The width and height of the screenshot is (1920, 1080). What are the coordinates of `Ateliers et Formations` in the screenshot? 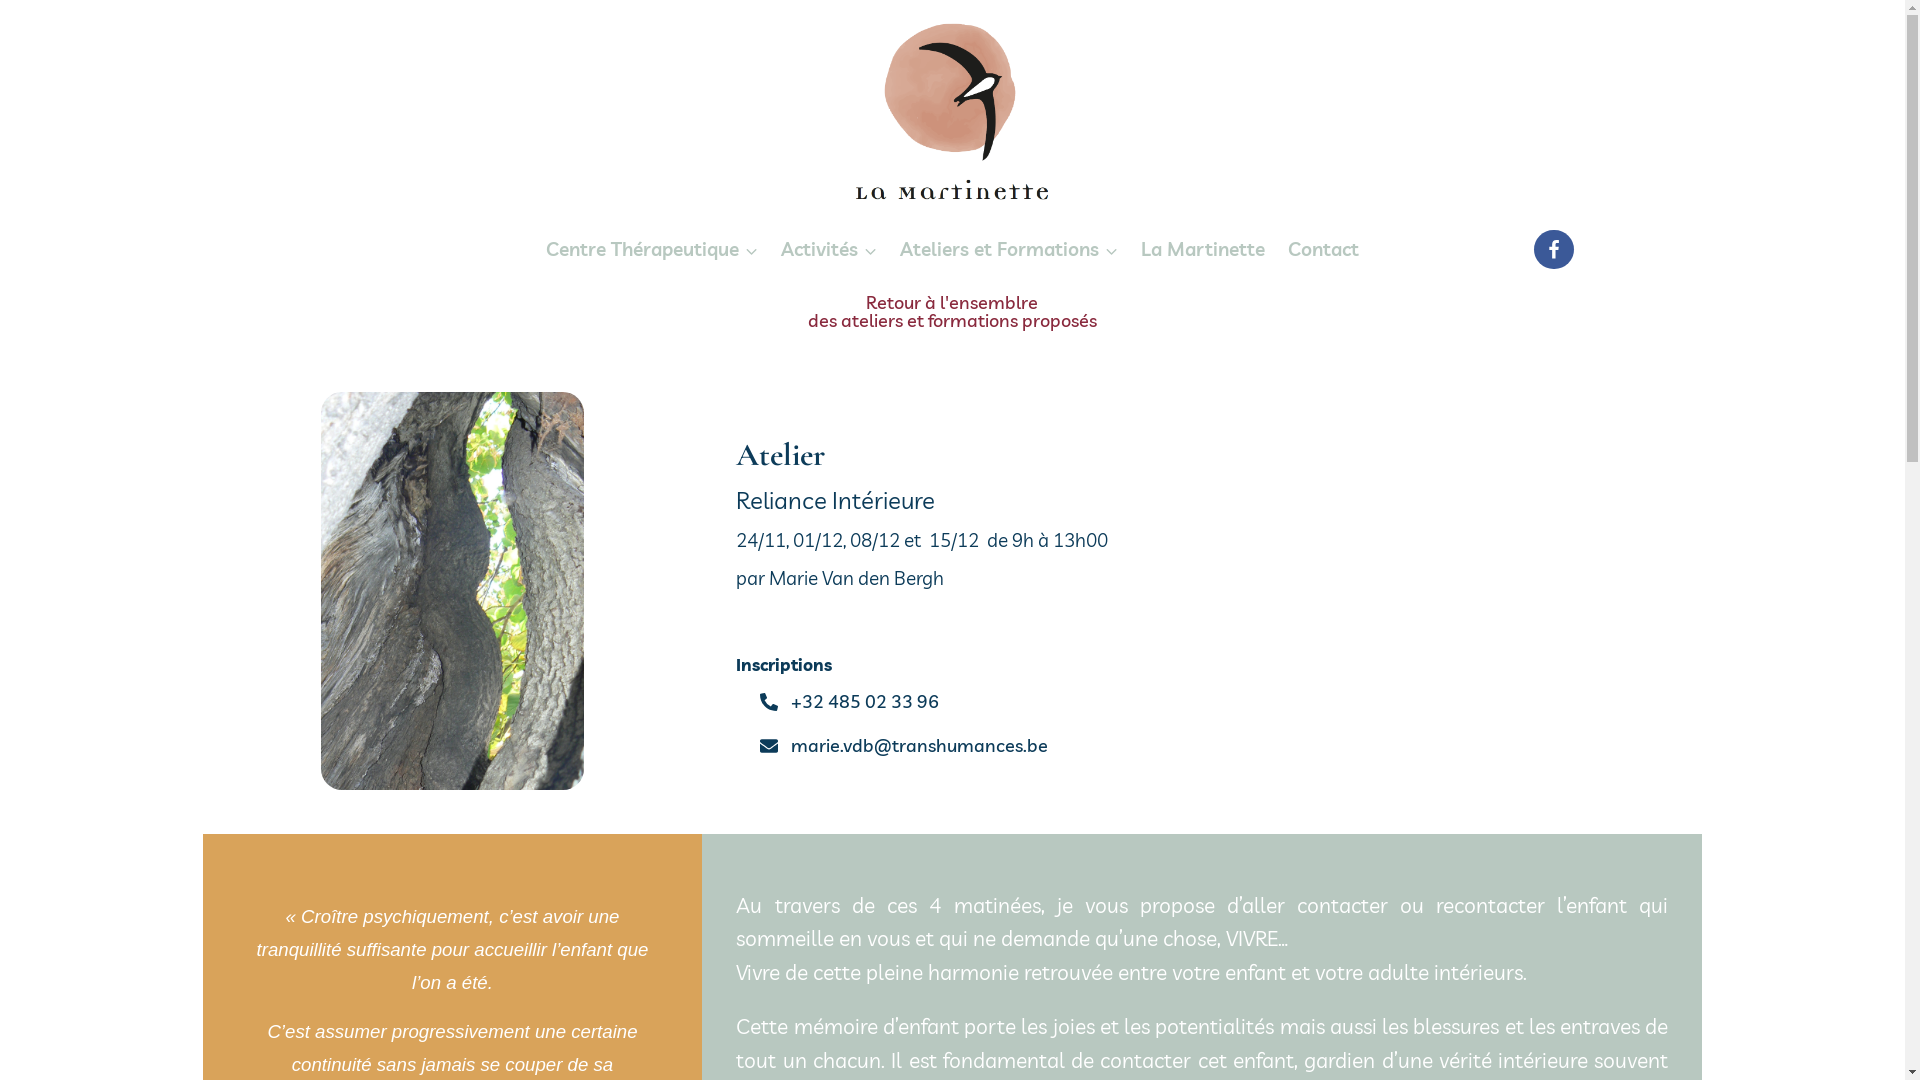 It's located at (1010, 250).